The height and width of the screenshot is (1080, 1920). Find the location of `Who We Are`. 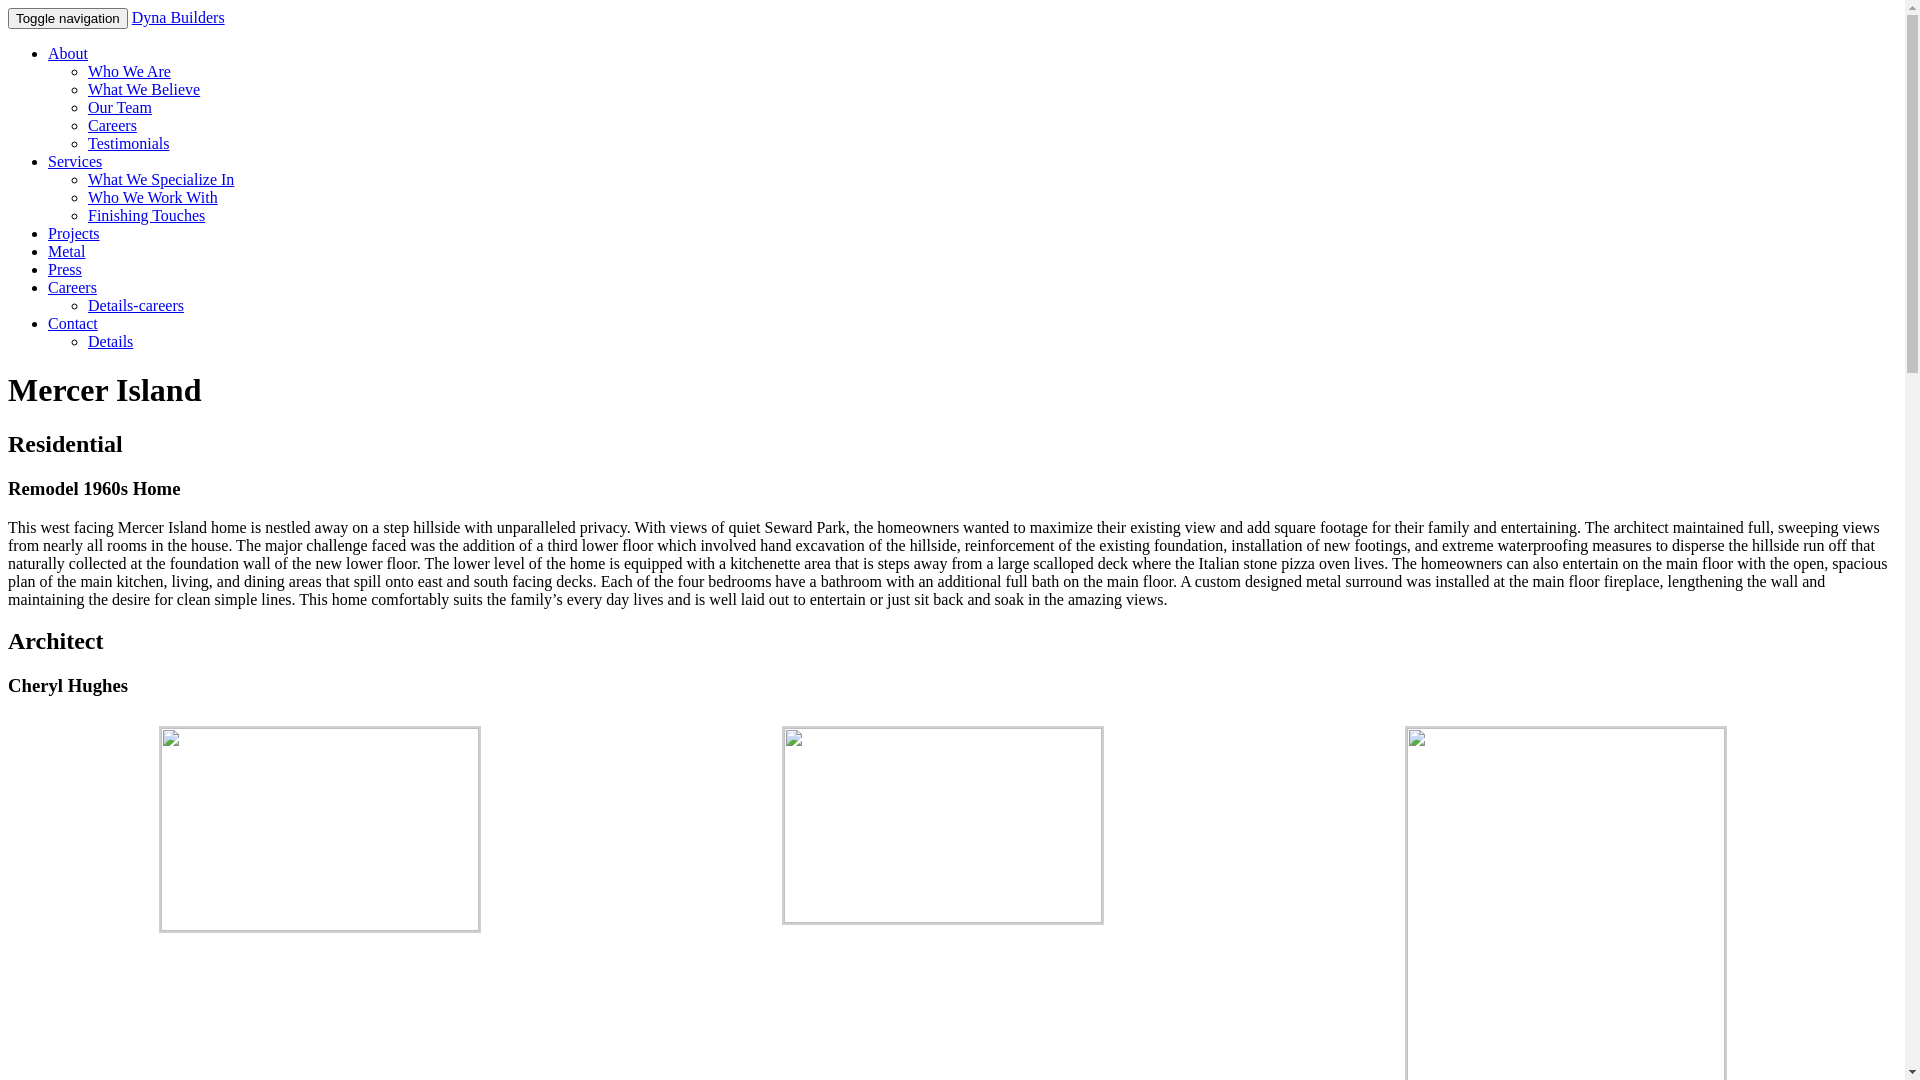

Who We Are is located at coordinates (130, 72).